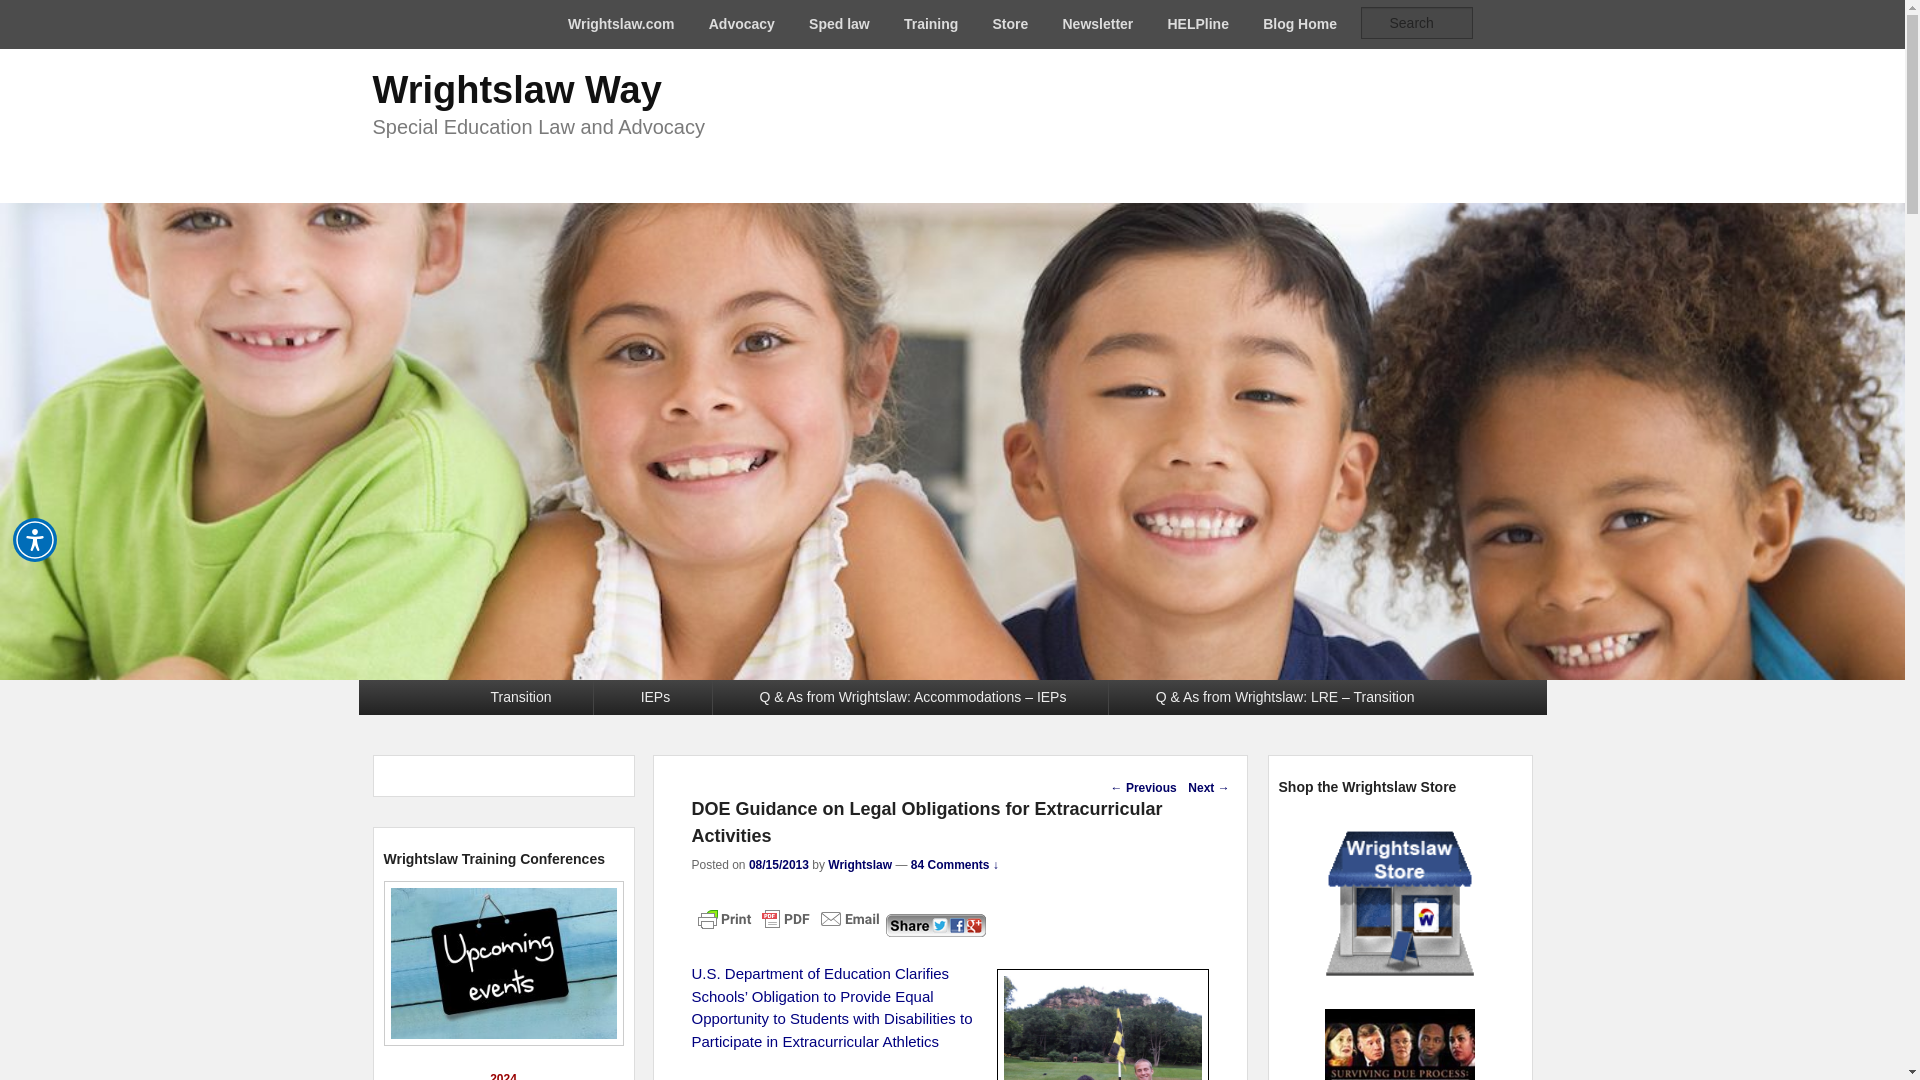 This screenshot has width=1920, height=1080. What do you see at coordinates (1197, 24) in the screenshot?
I see `HELPline` at bounding box center [1197, 24].